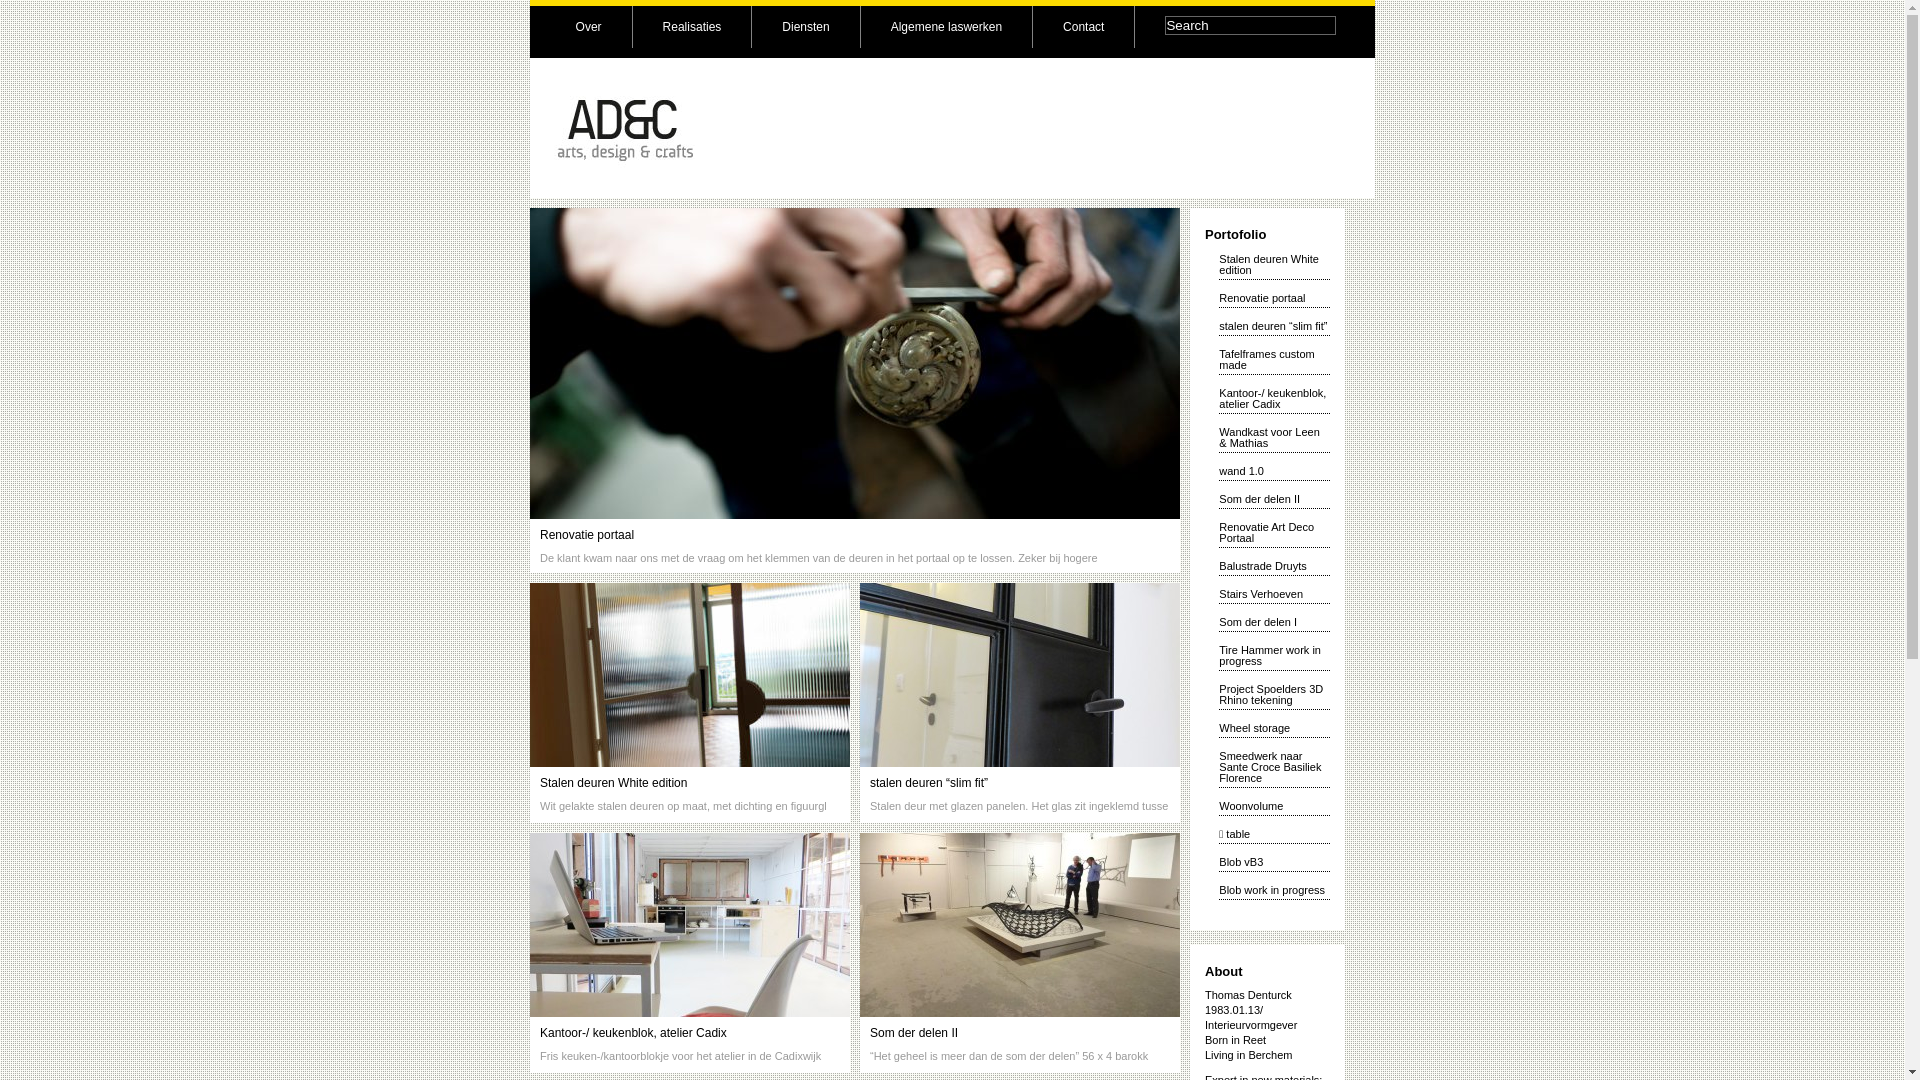  Describe the element at coordinates (1254, 728) in the screenshot. I see `Wheel storage` at that location.